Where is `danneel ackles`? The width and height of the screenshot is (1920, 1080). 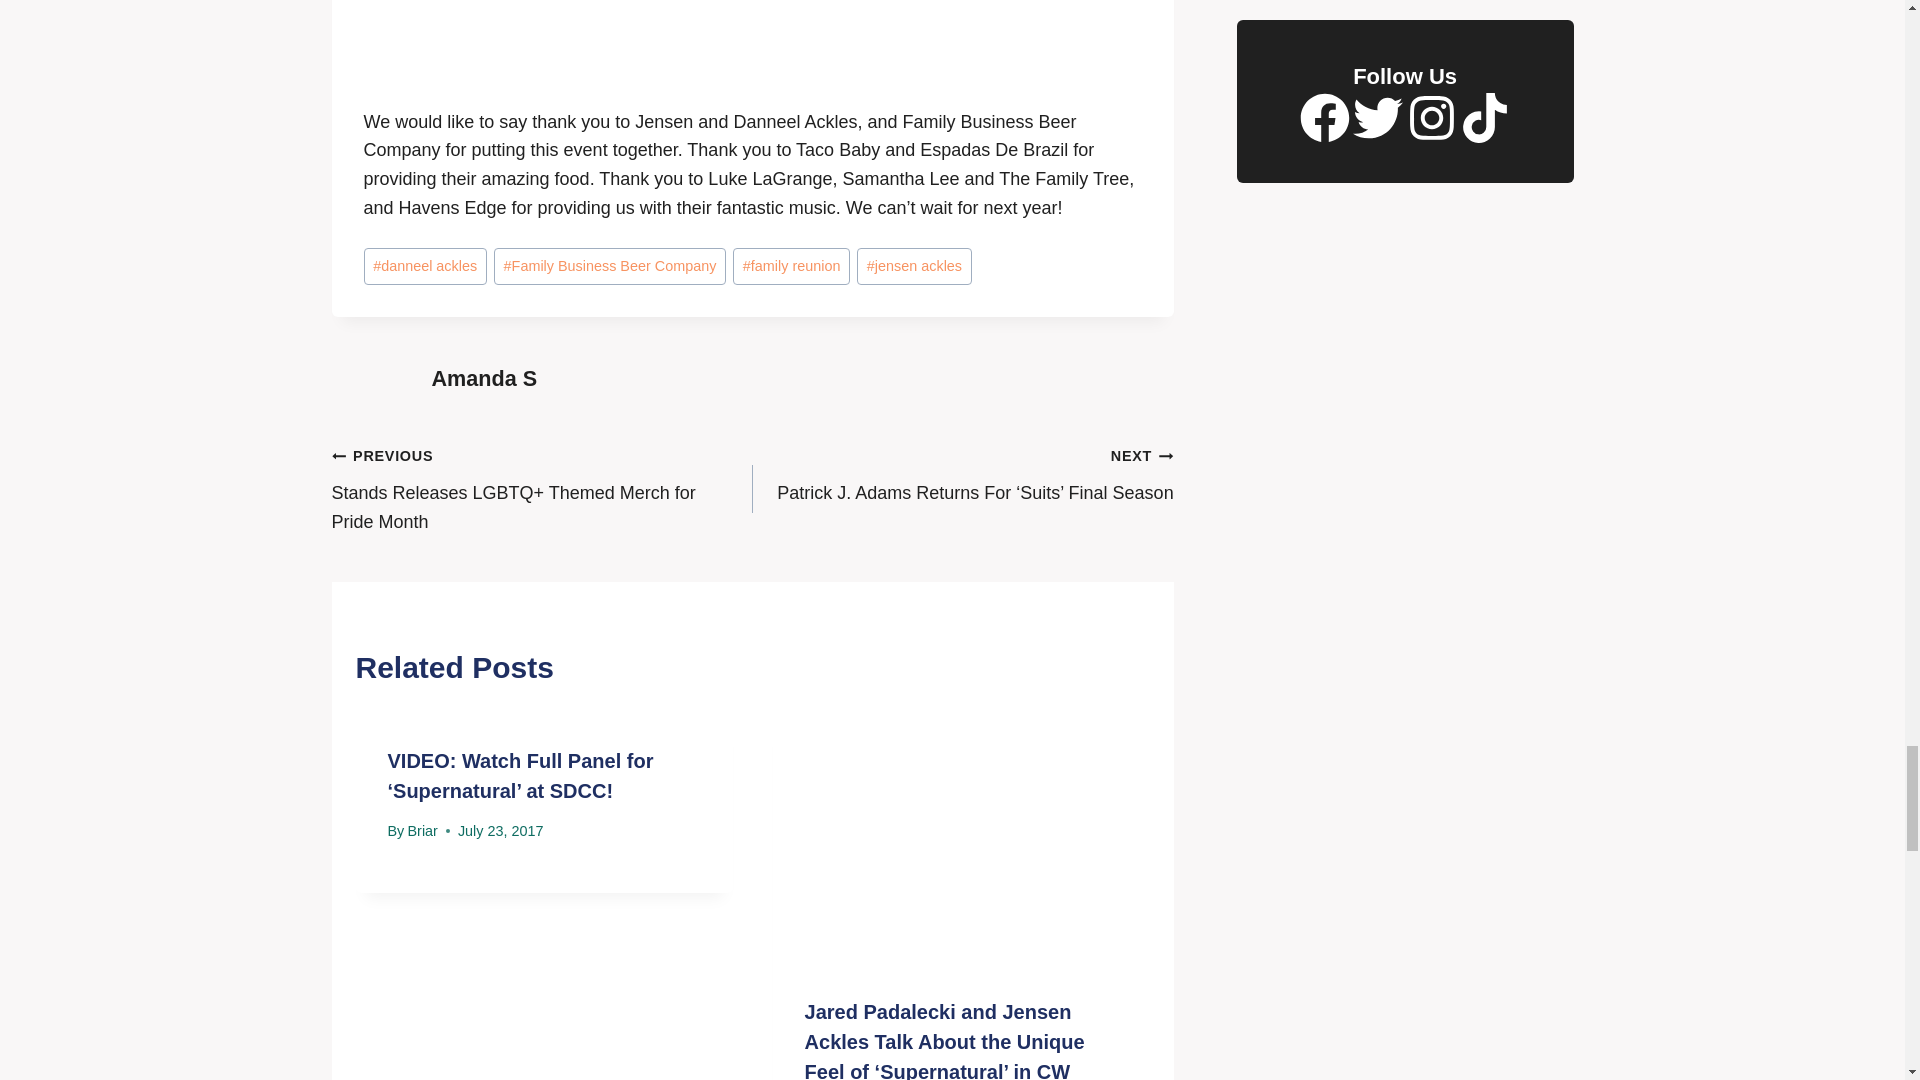
danneel ackles is located at coordinates (426, 266).